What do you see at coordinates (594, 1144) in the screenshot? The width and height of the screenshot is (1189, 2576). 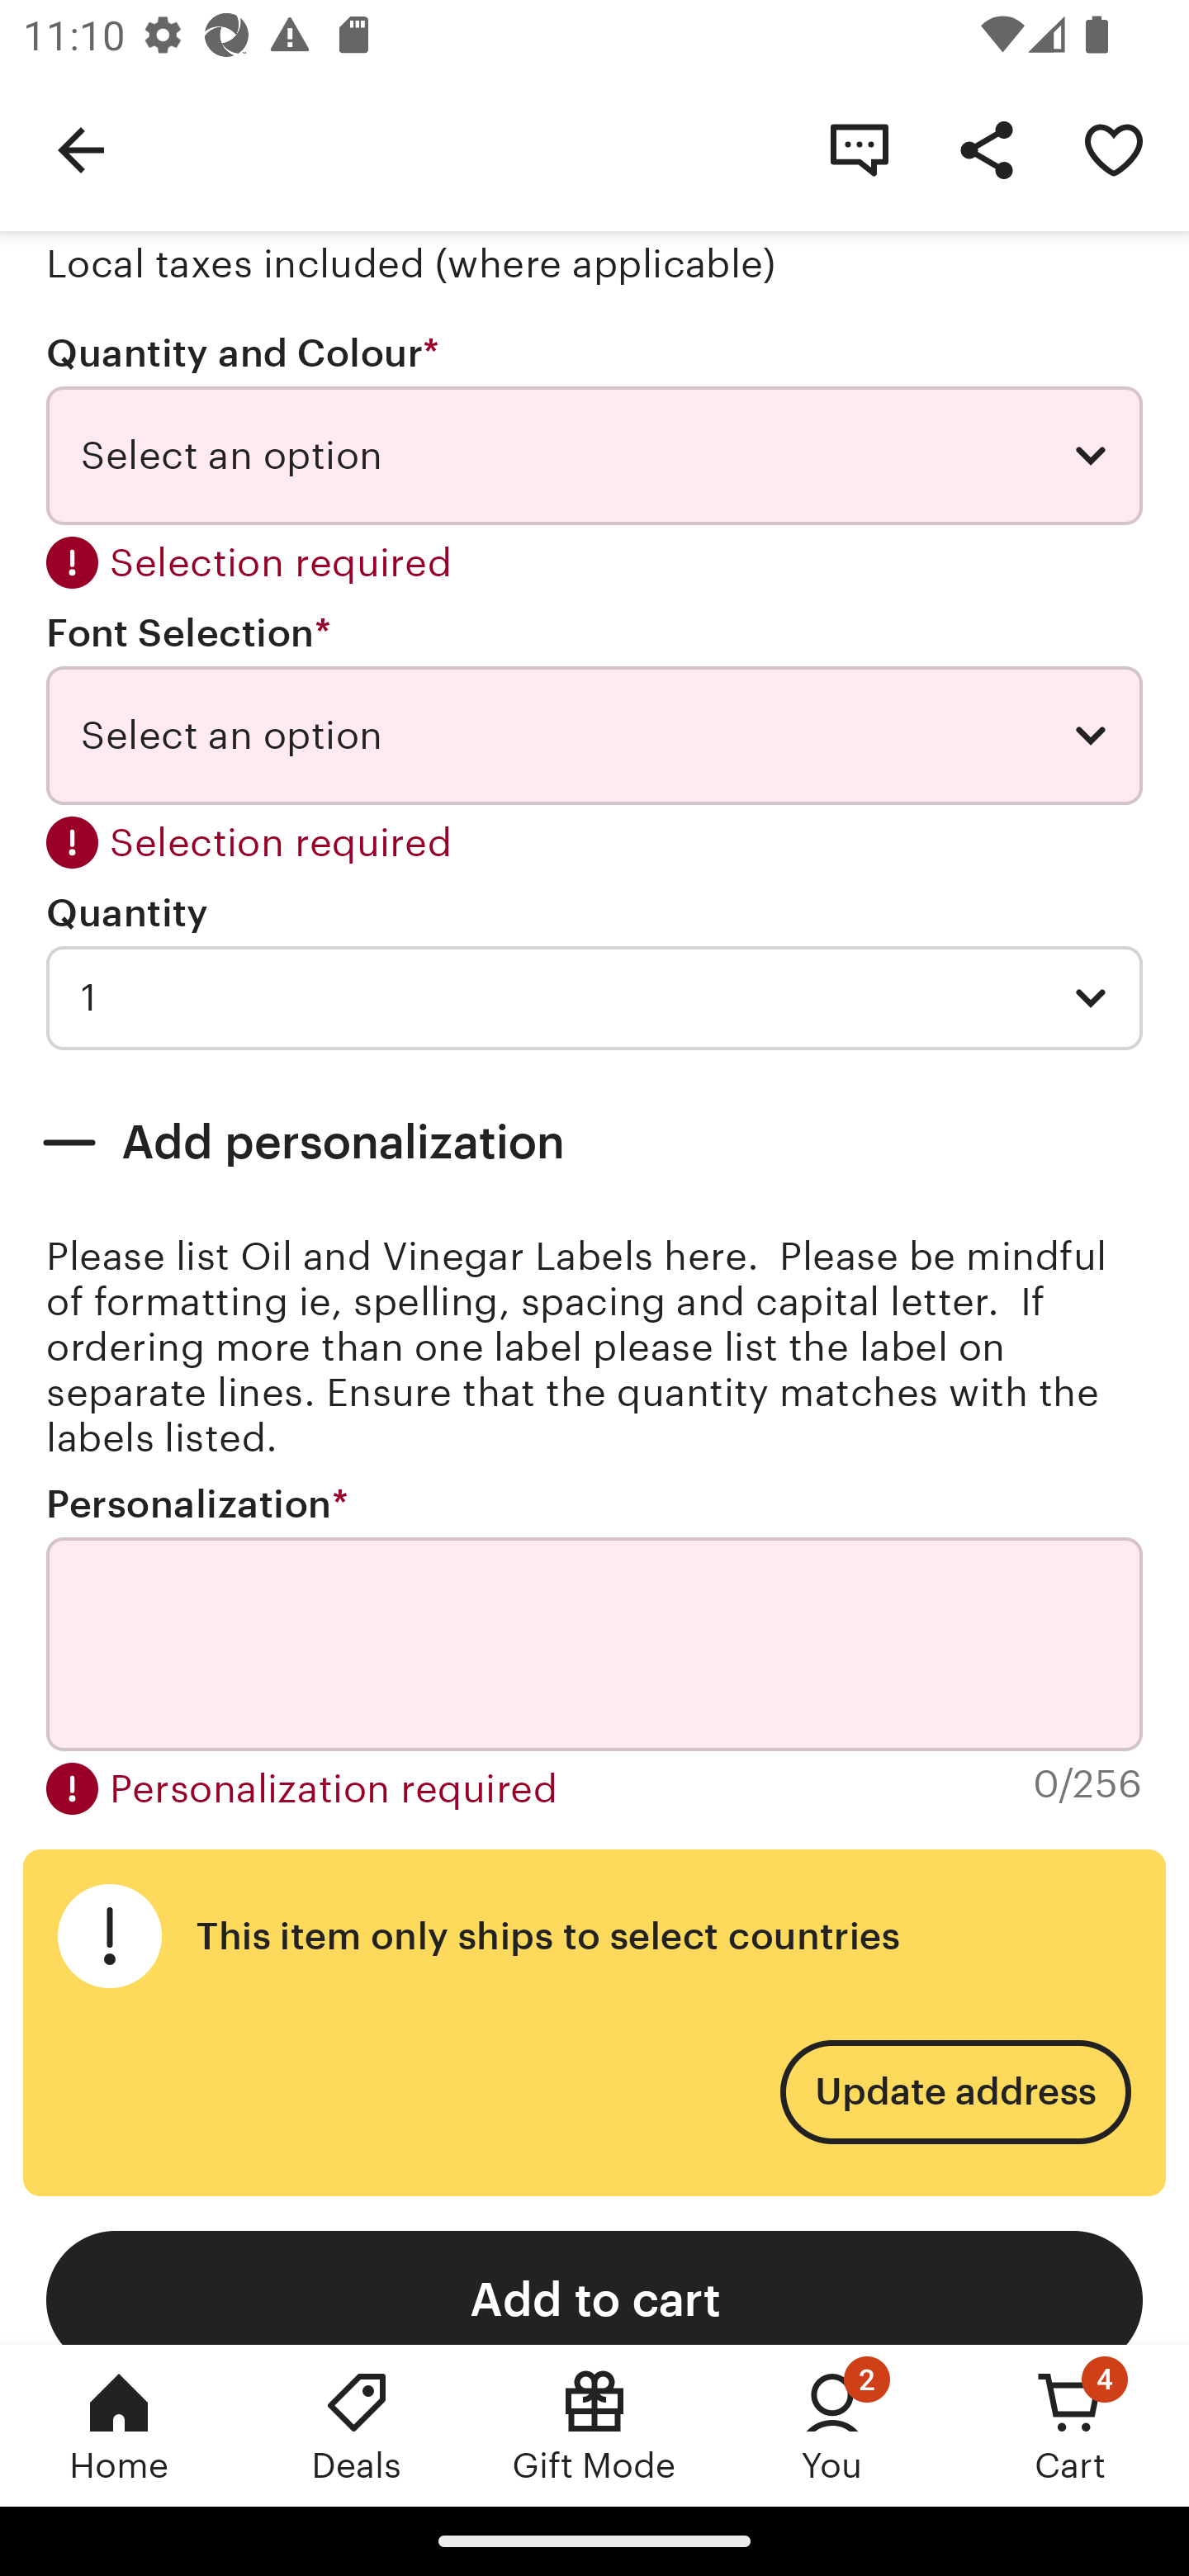 I see `Add personalization Add personalization Required` at bounding box center [594, 1144].